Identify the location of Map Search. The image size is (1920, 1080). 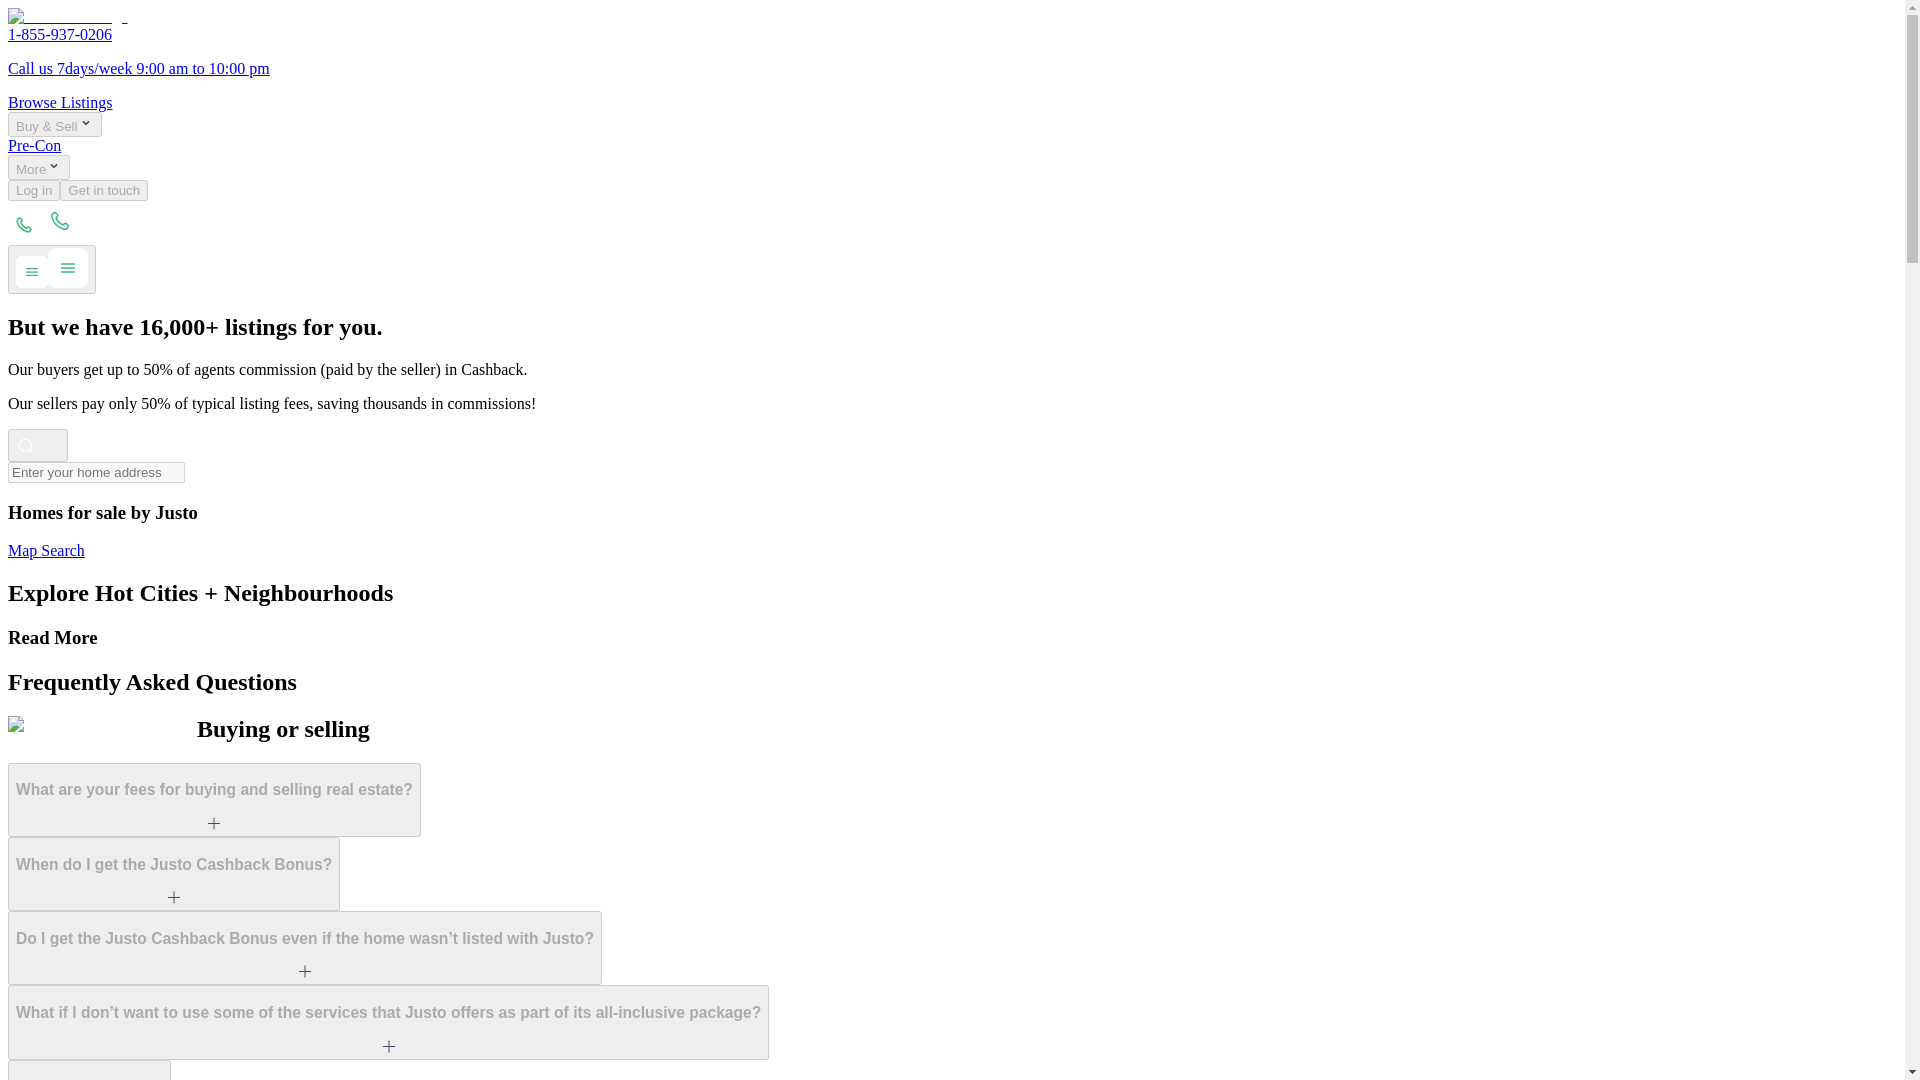
(46, 550).